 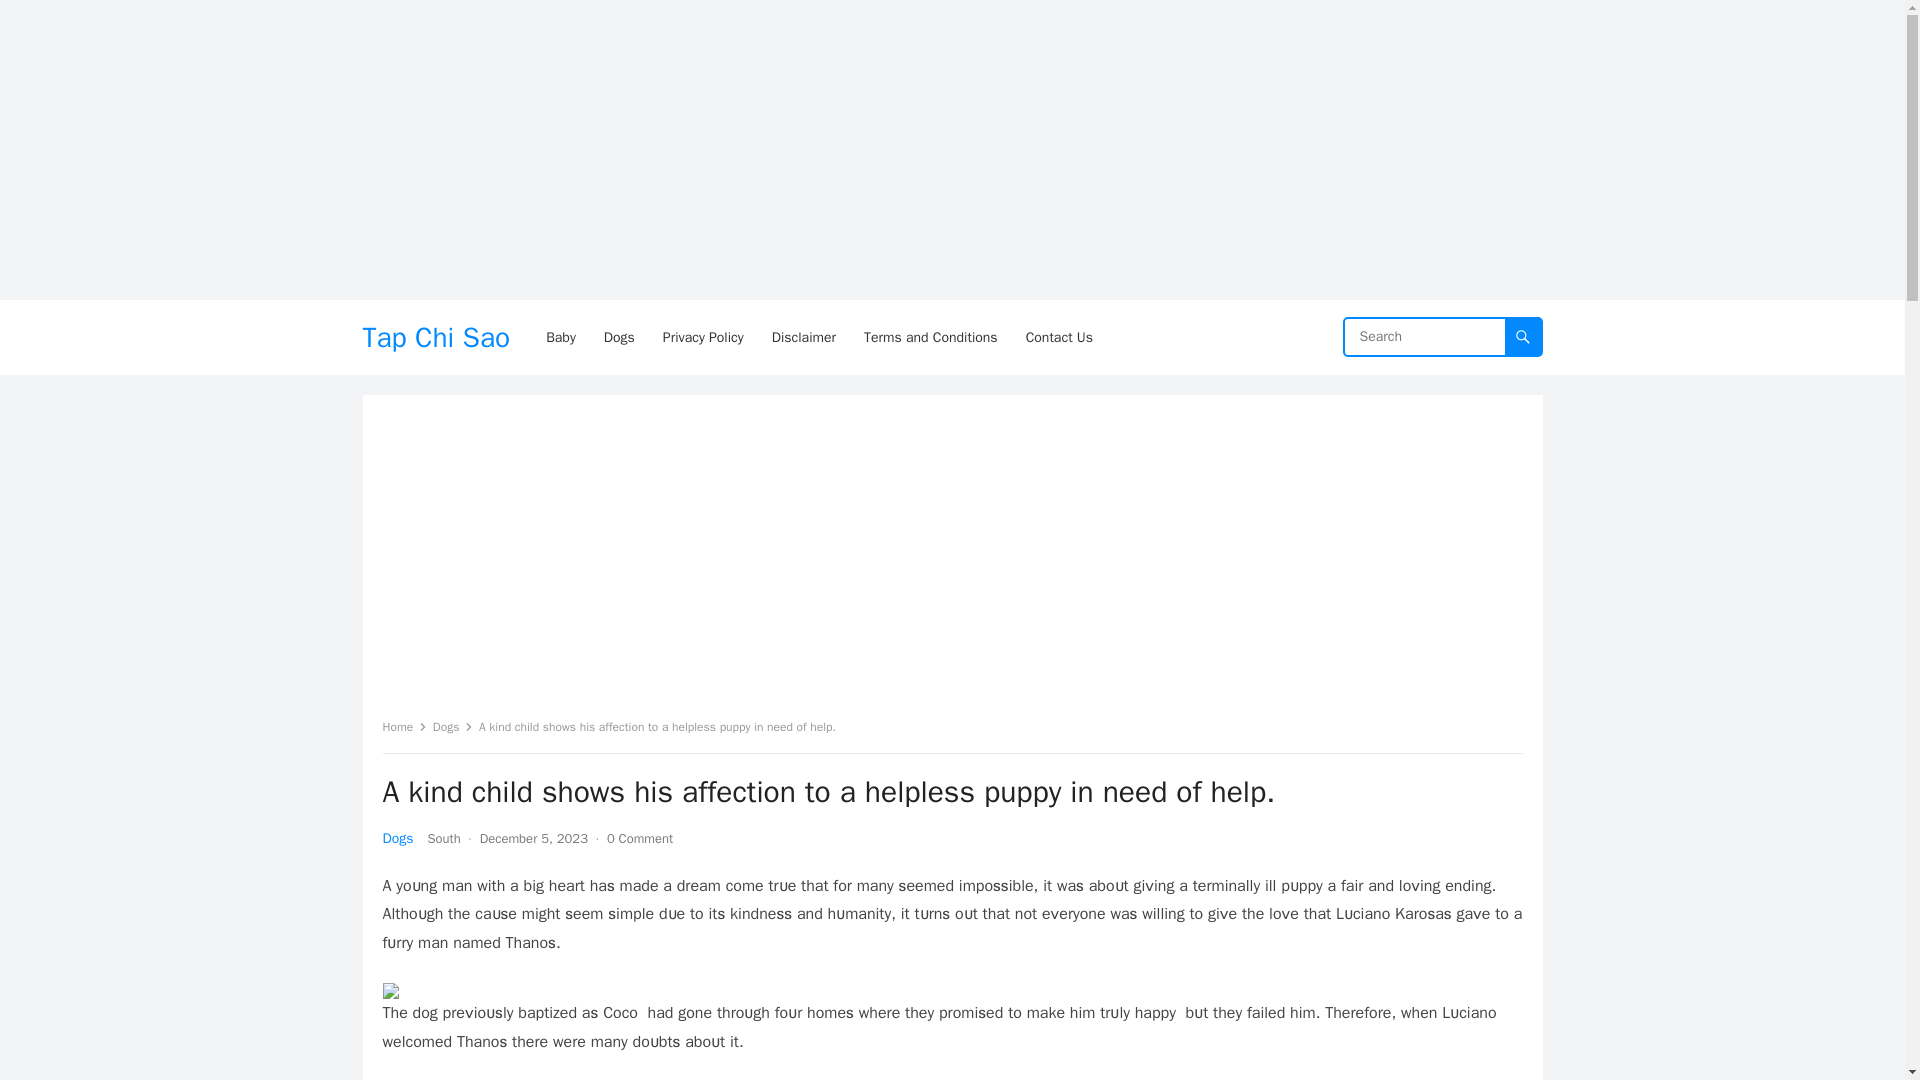 What do you see at coordinates (1059, 337) in the screenshot?
I see `Contact Us` at bounding box center [1059, 337].